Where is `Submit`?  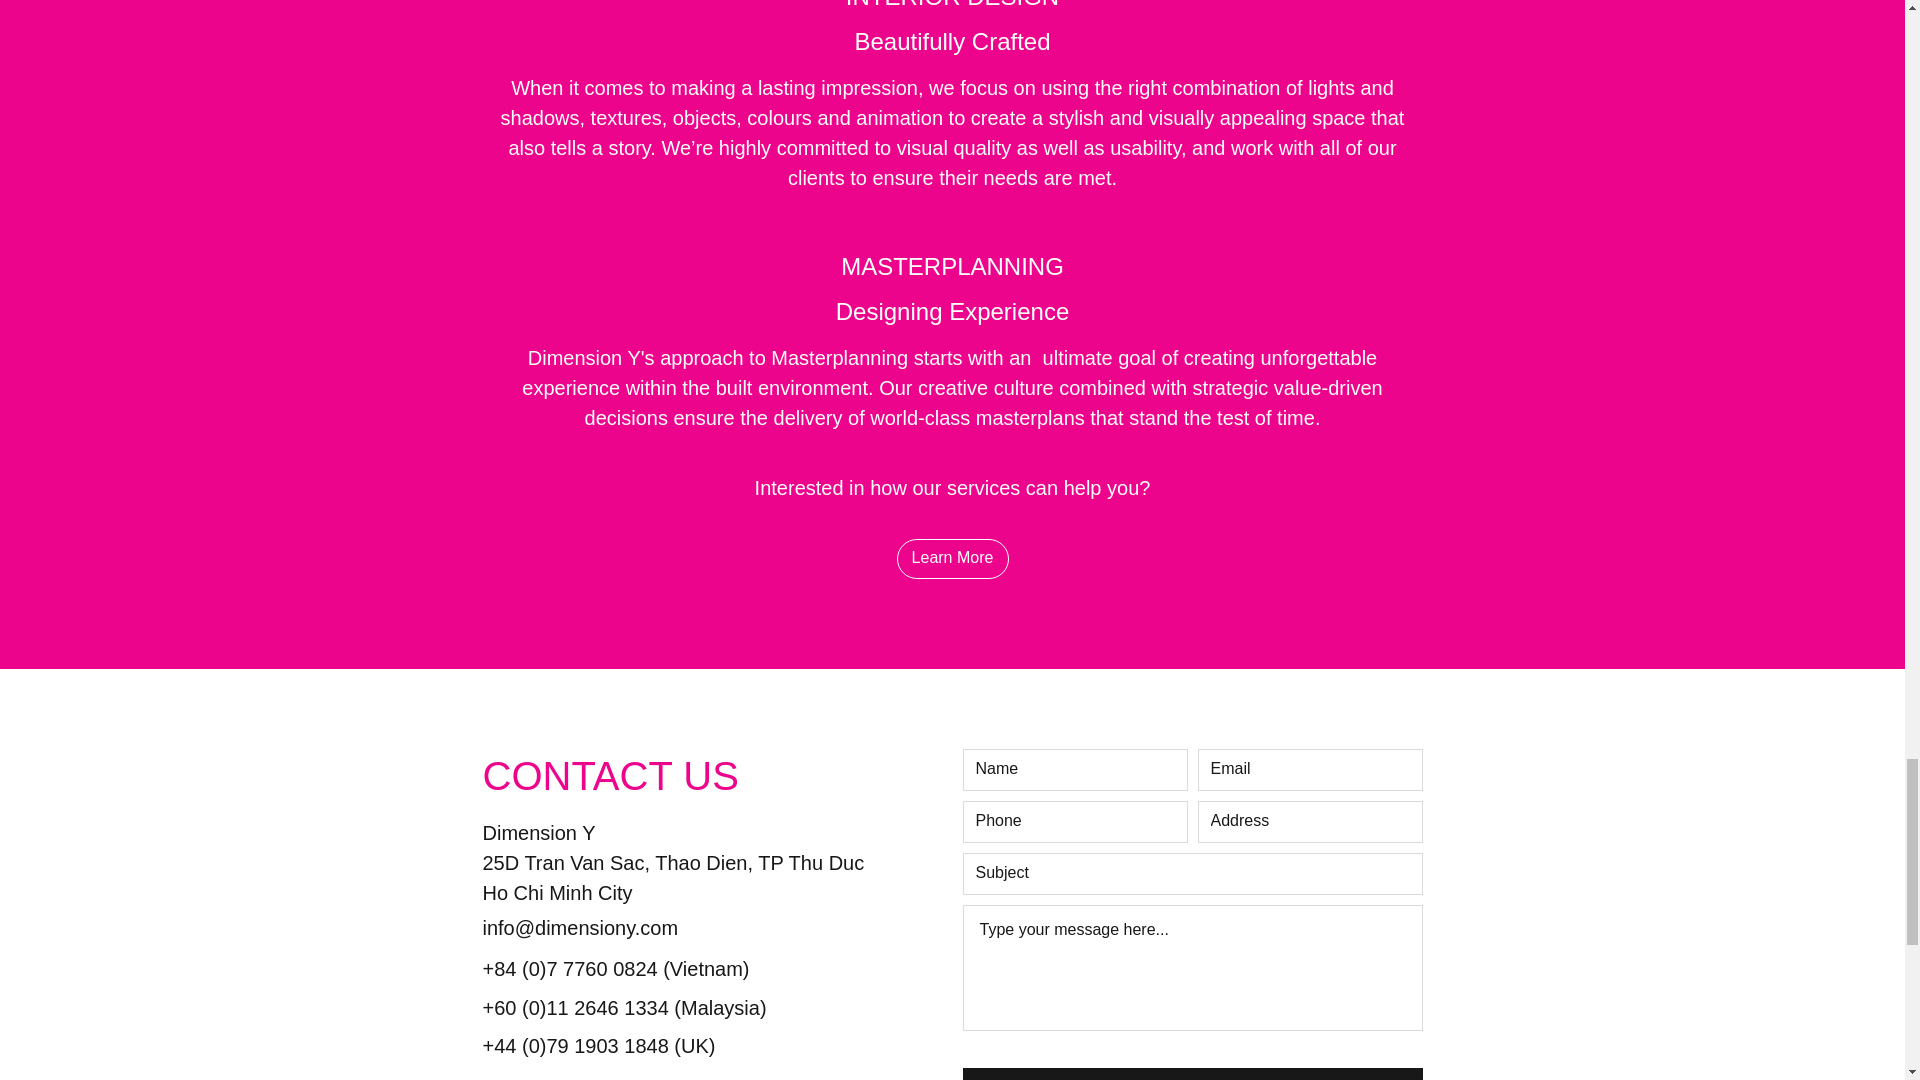
Submit is located at coordinates (1192, 1074).